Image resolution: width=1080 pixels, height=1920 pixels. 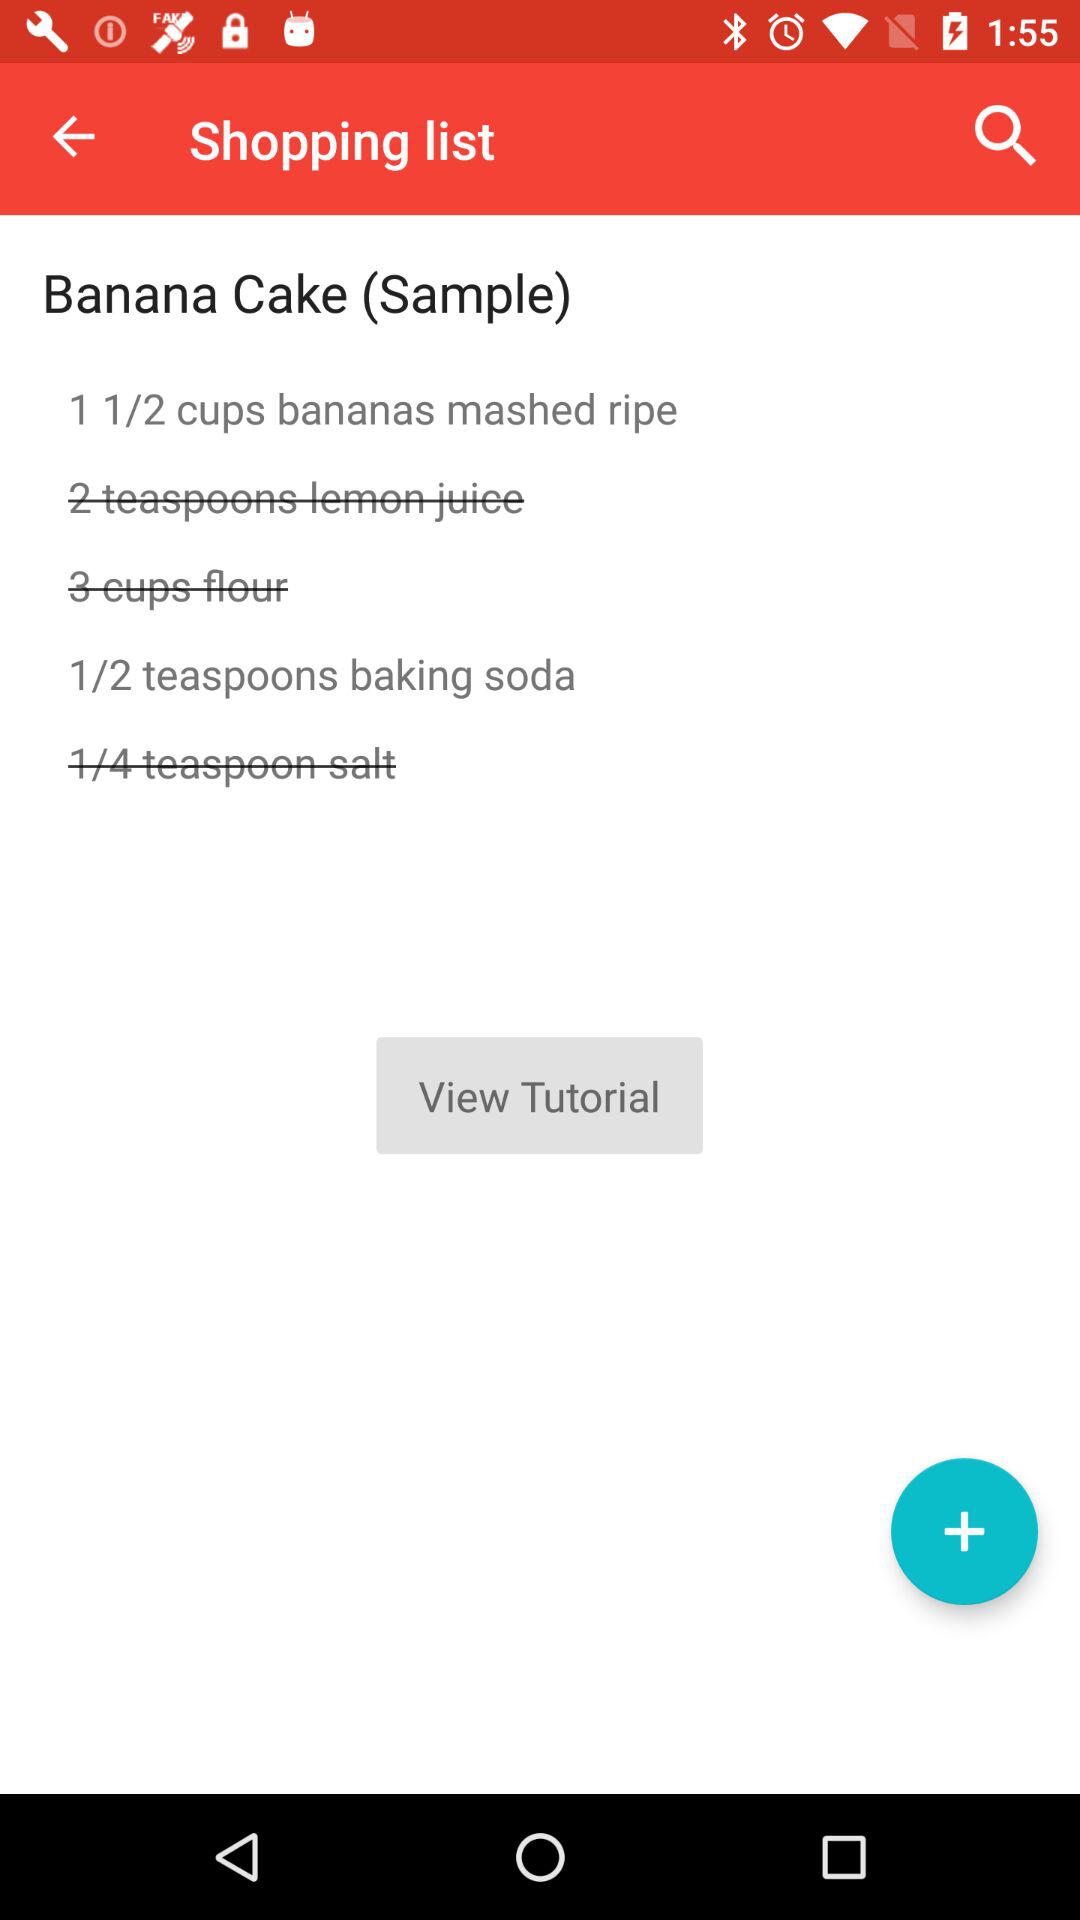 I want to click on select 3 cups flour icon, so click(x=540, y=584).